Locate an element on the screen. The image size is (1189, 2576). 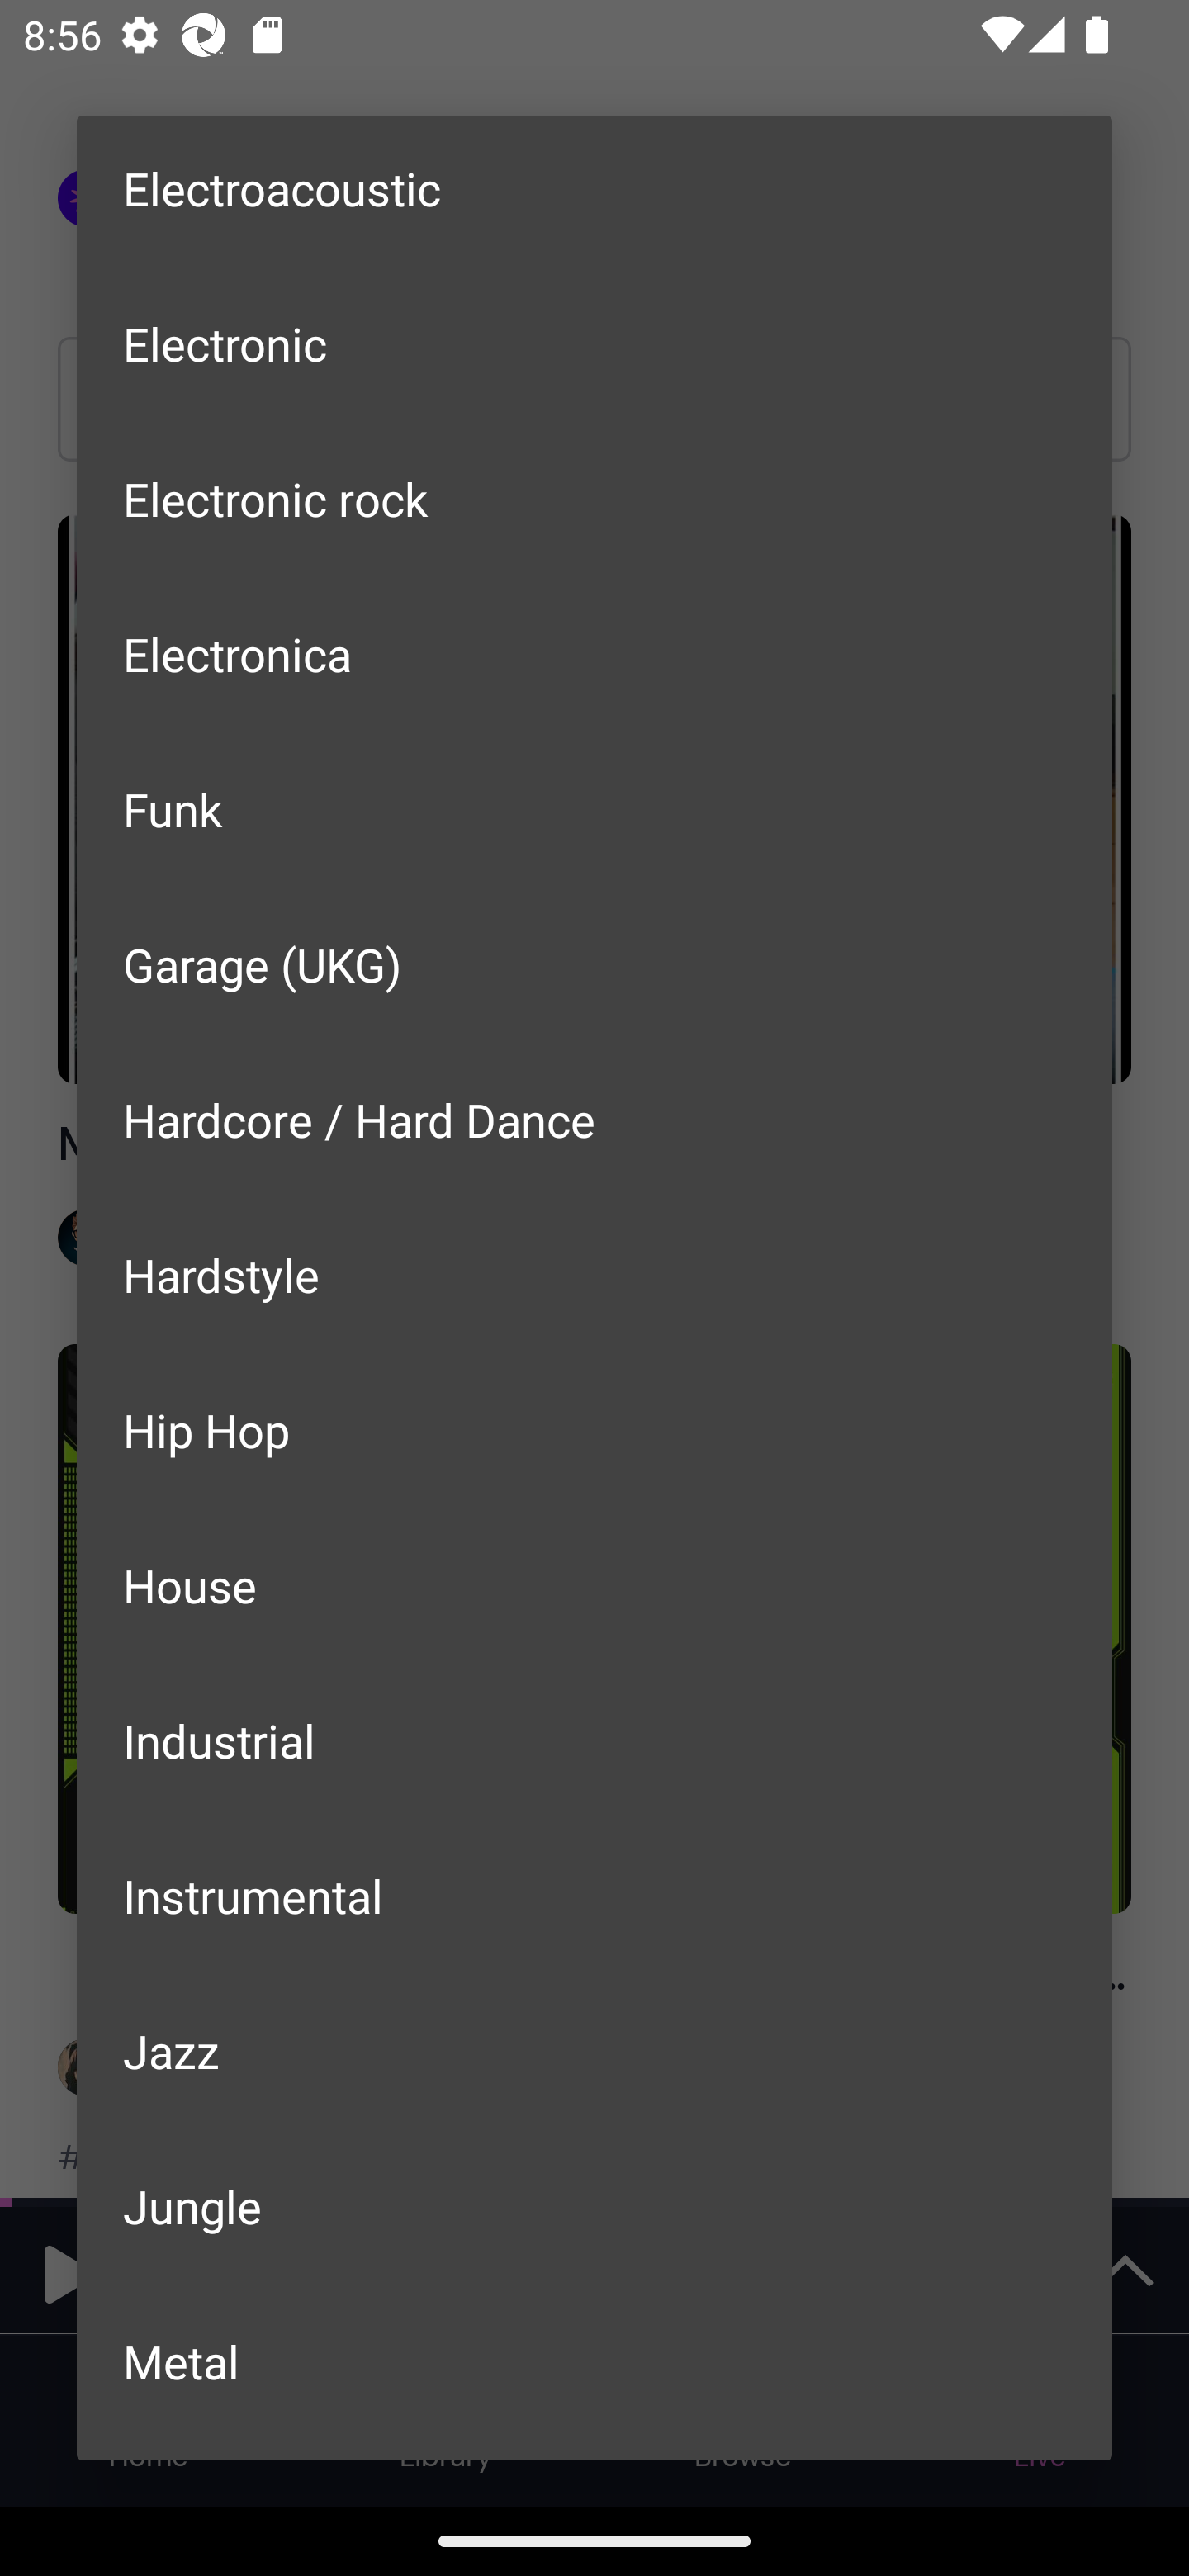
Hip Hop is located at coordinates (594, 1430).